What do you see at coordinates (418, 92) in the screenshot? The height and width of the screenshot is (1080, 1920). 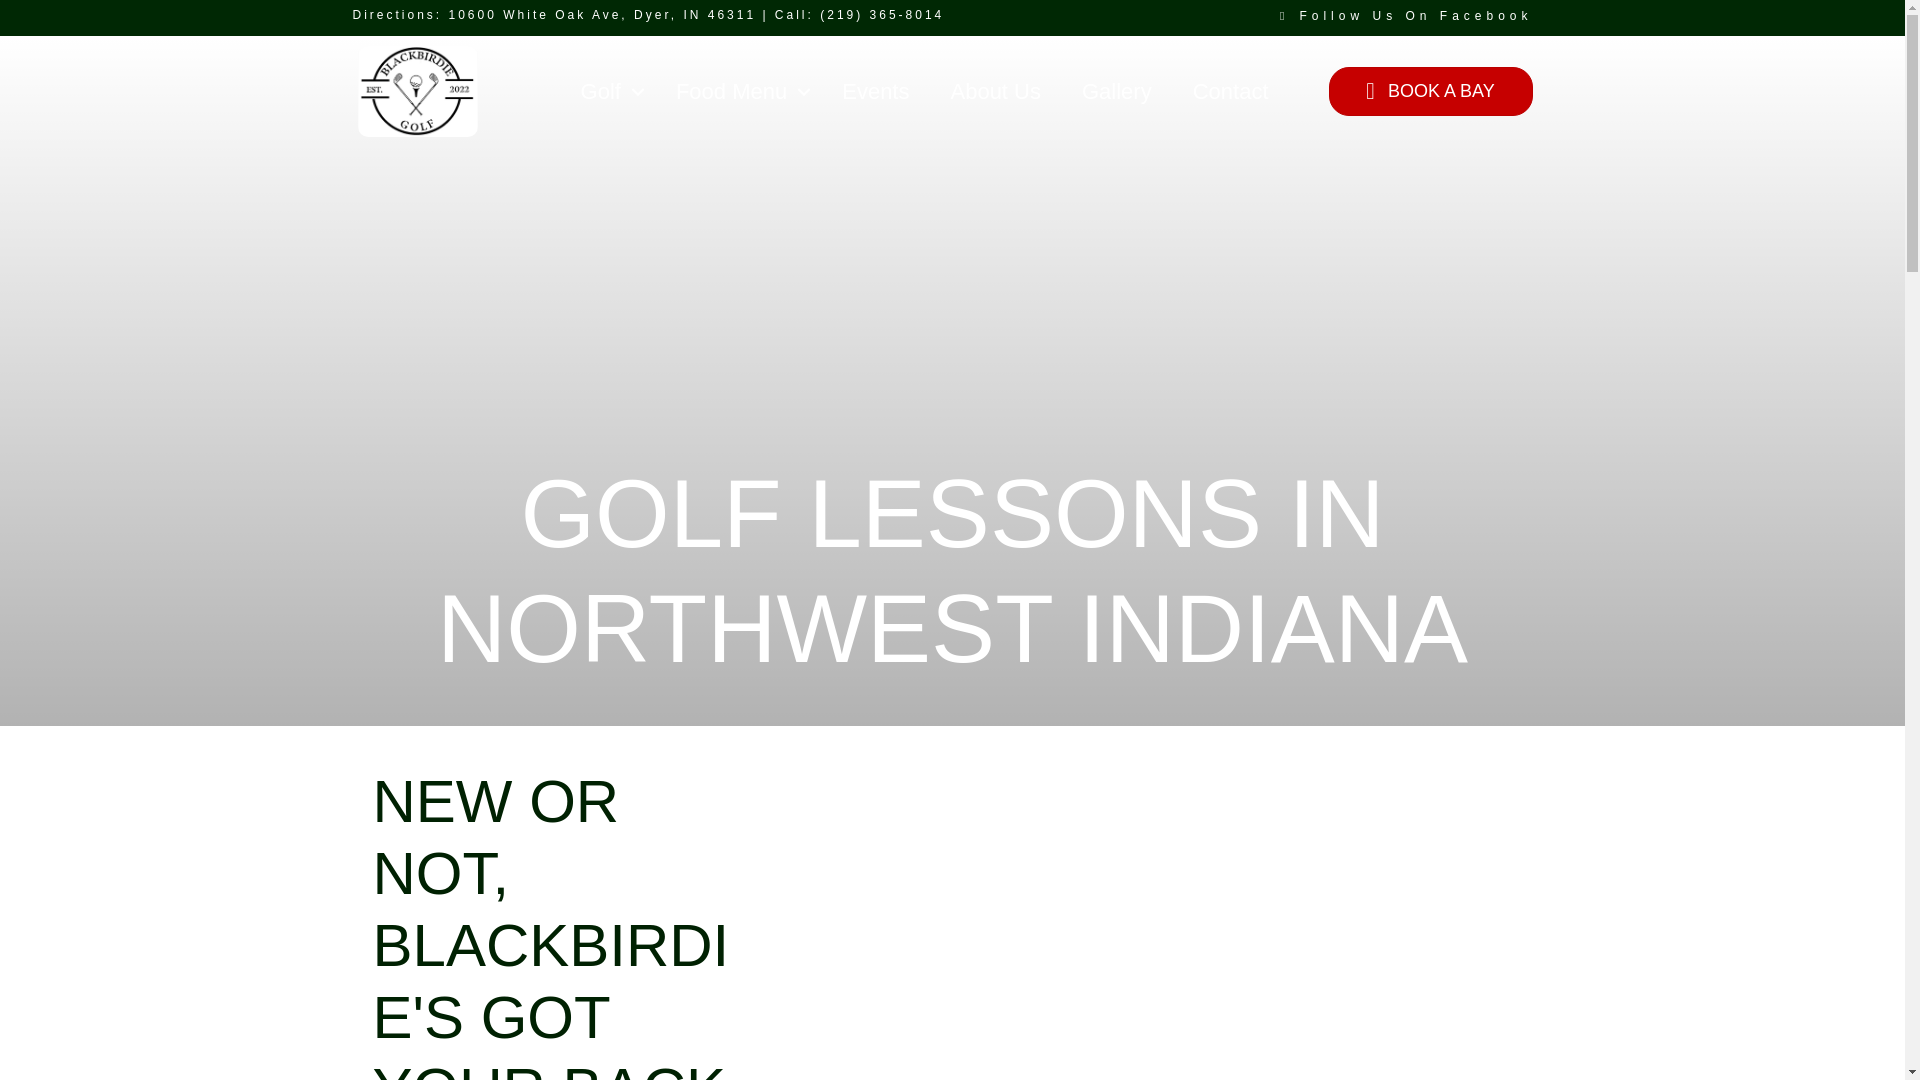 I see `blackbirdie crest` at bounding box center [418, 92].